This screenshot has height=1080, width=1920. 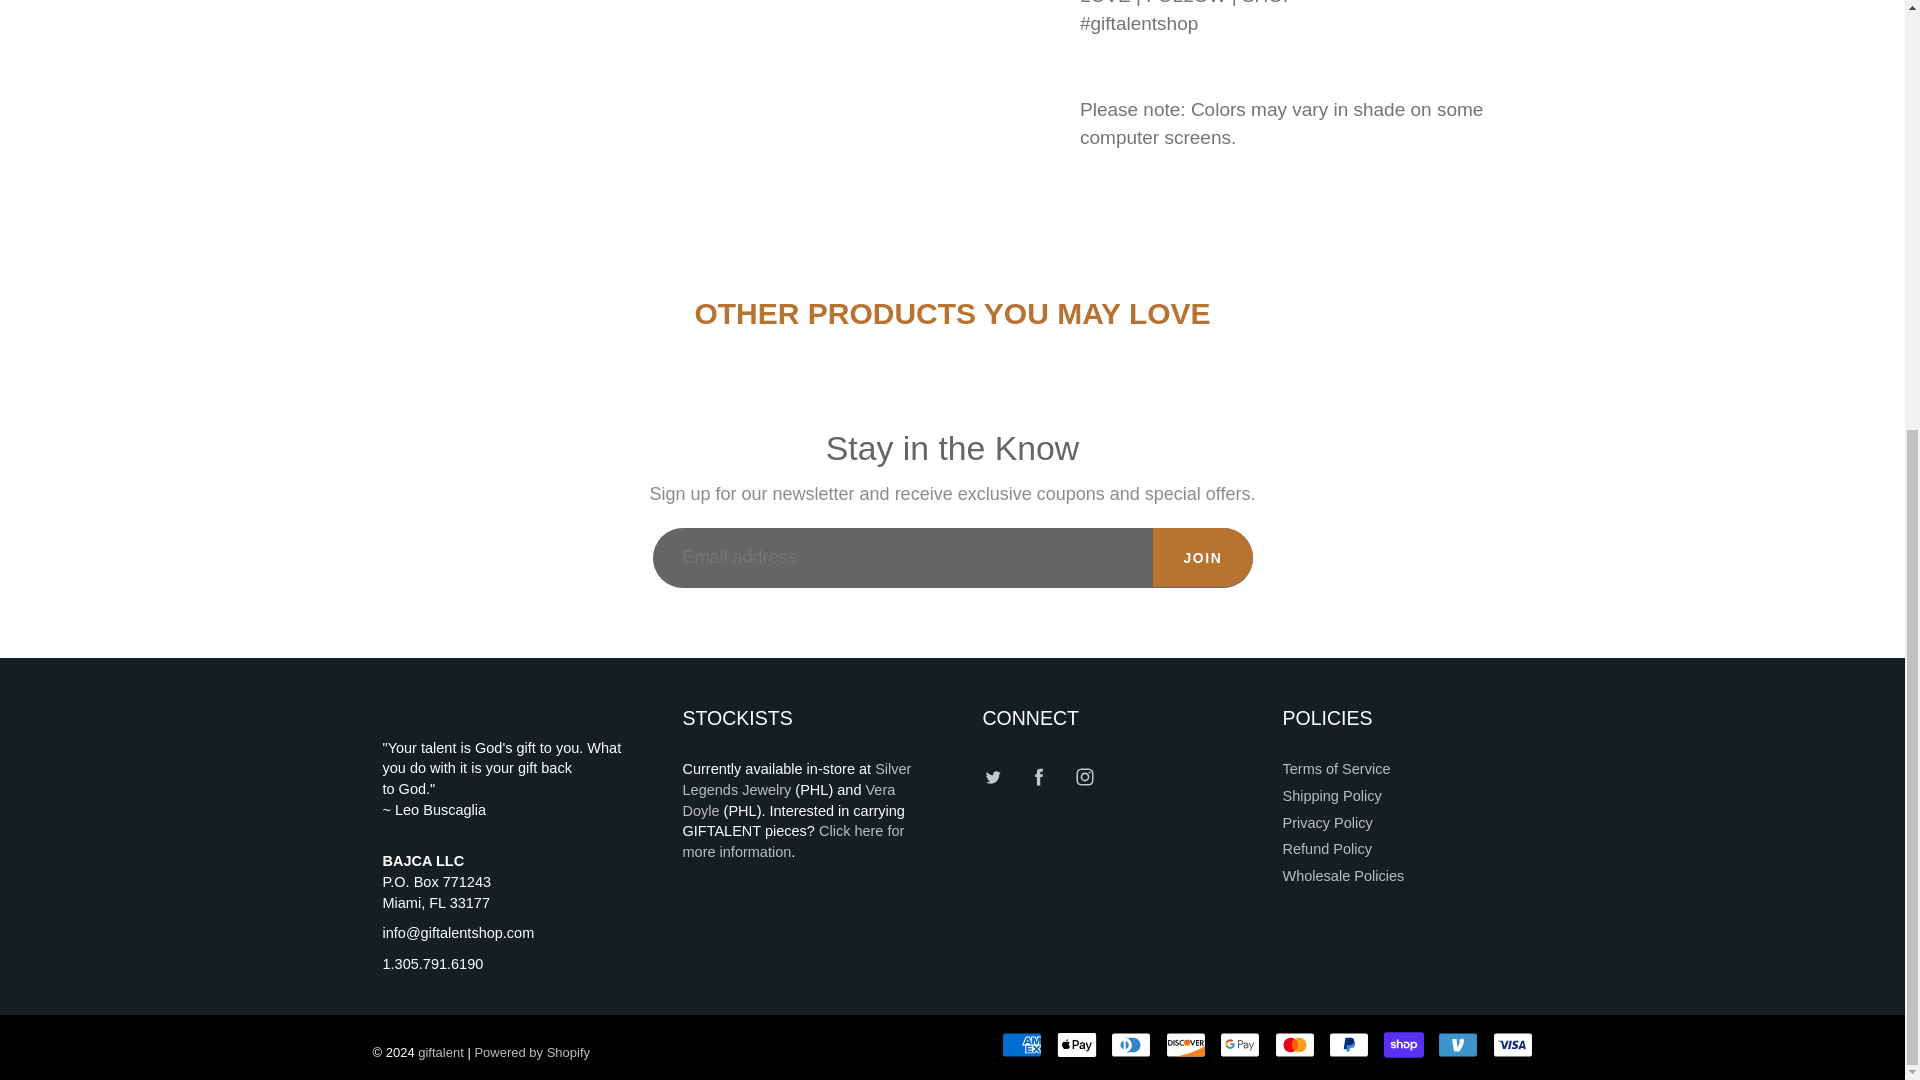 I want to click on Apple Pay, so click(x=1076, y=1044).